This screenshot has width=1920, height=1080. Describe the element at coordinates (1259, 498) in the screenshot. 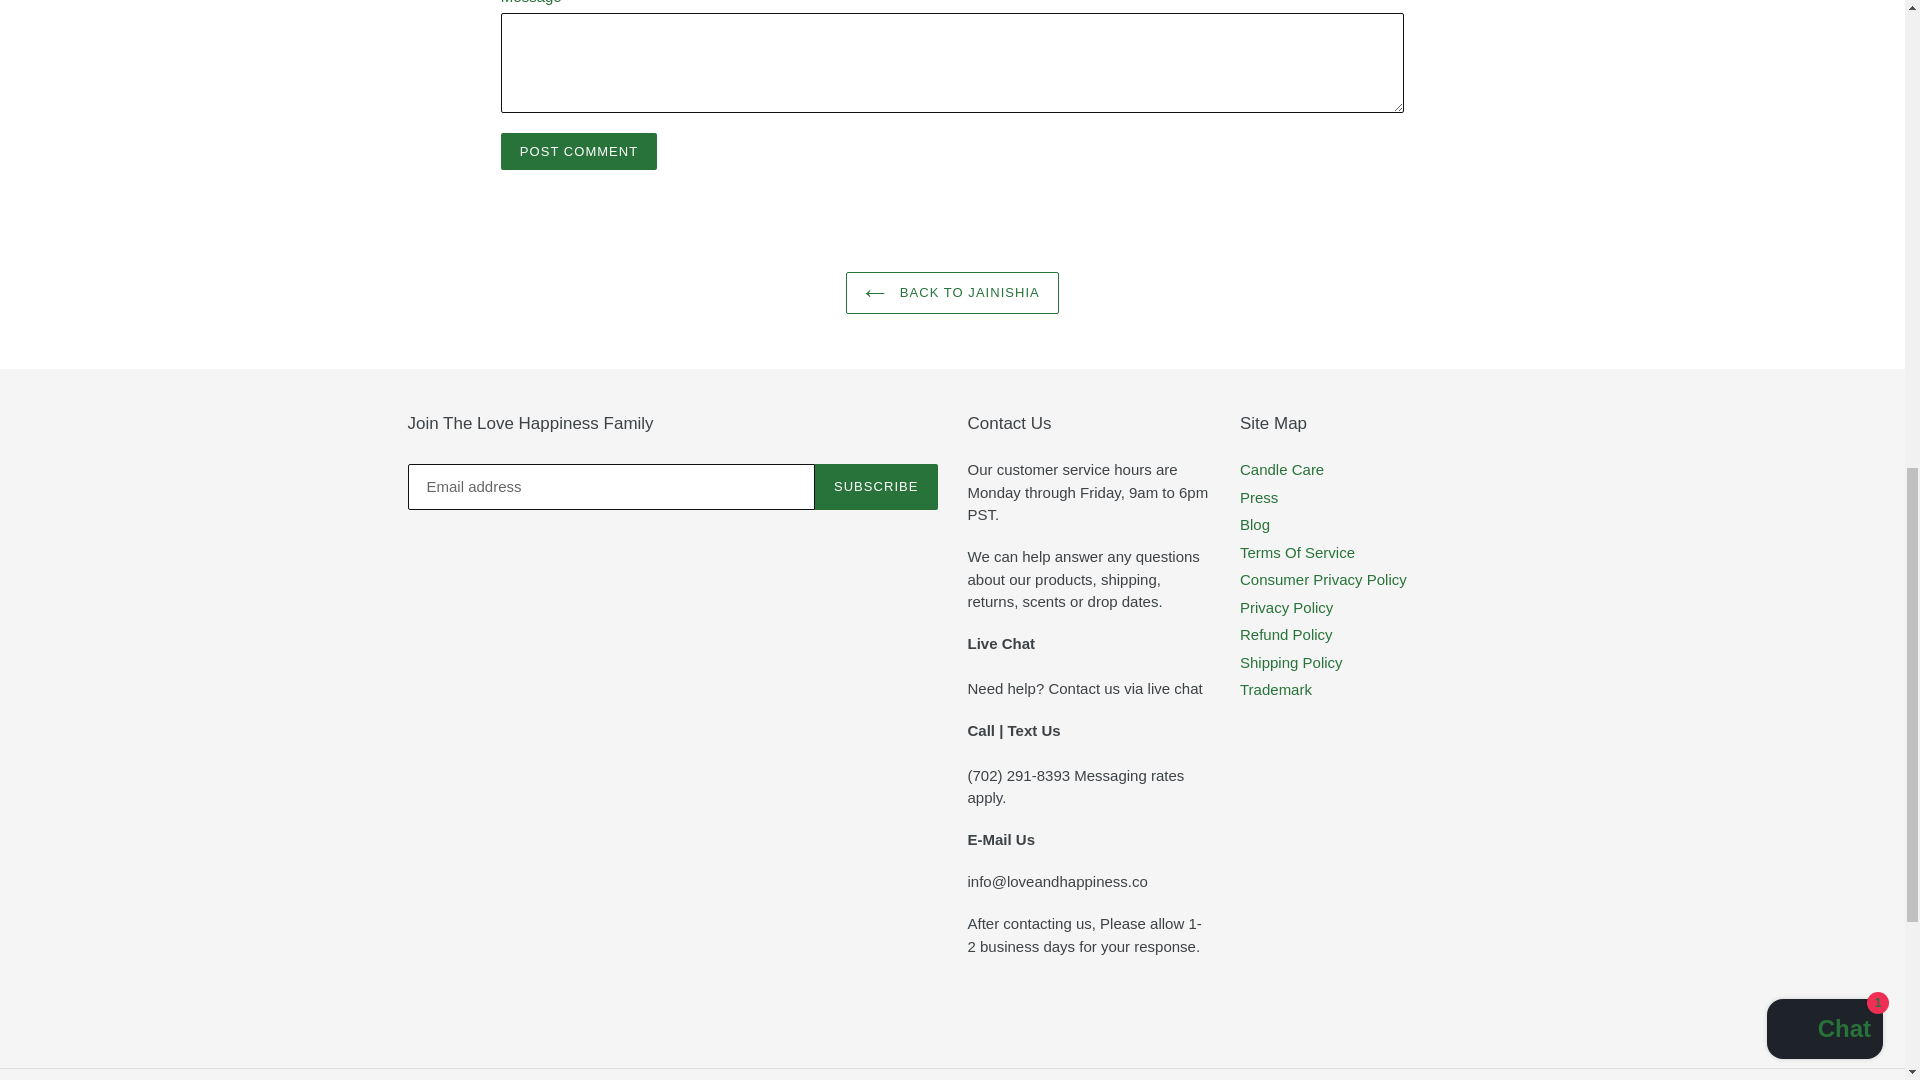

I see `Press` at that location.